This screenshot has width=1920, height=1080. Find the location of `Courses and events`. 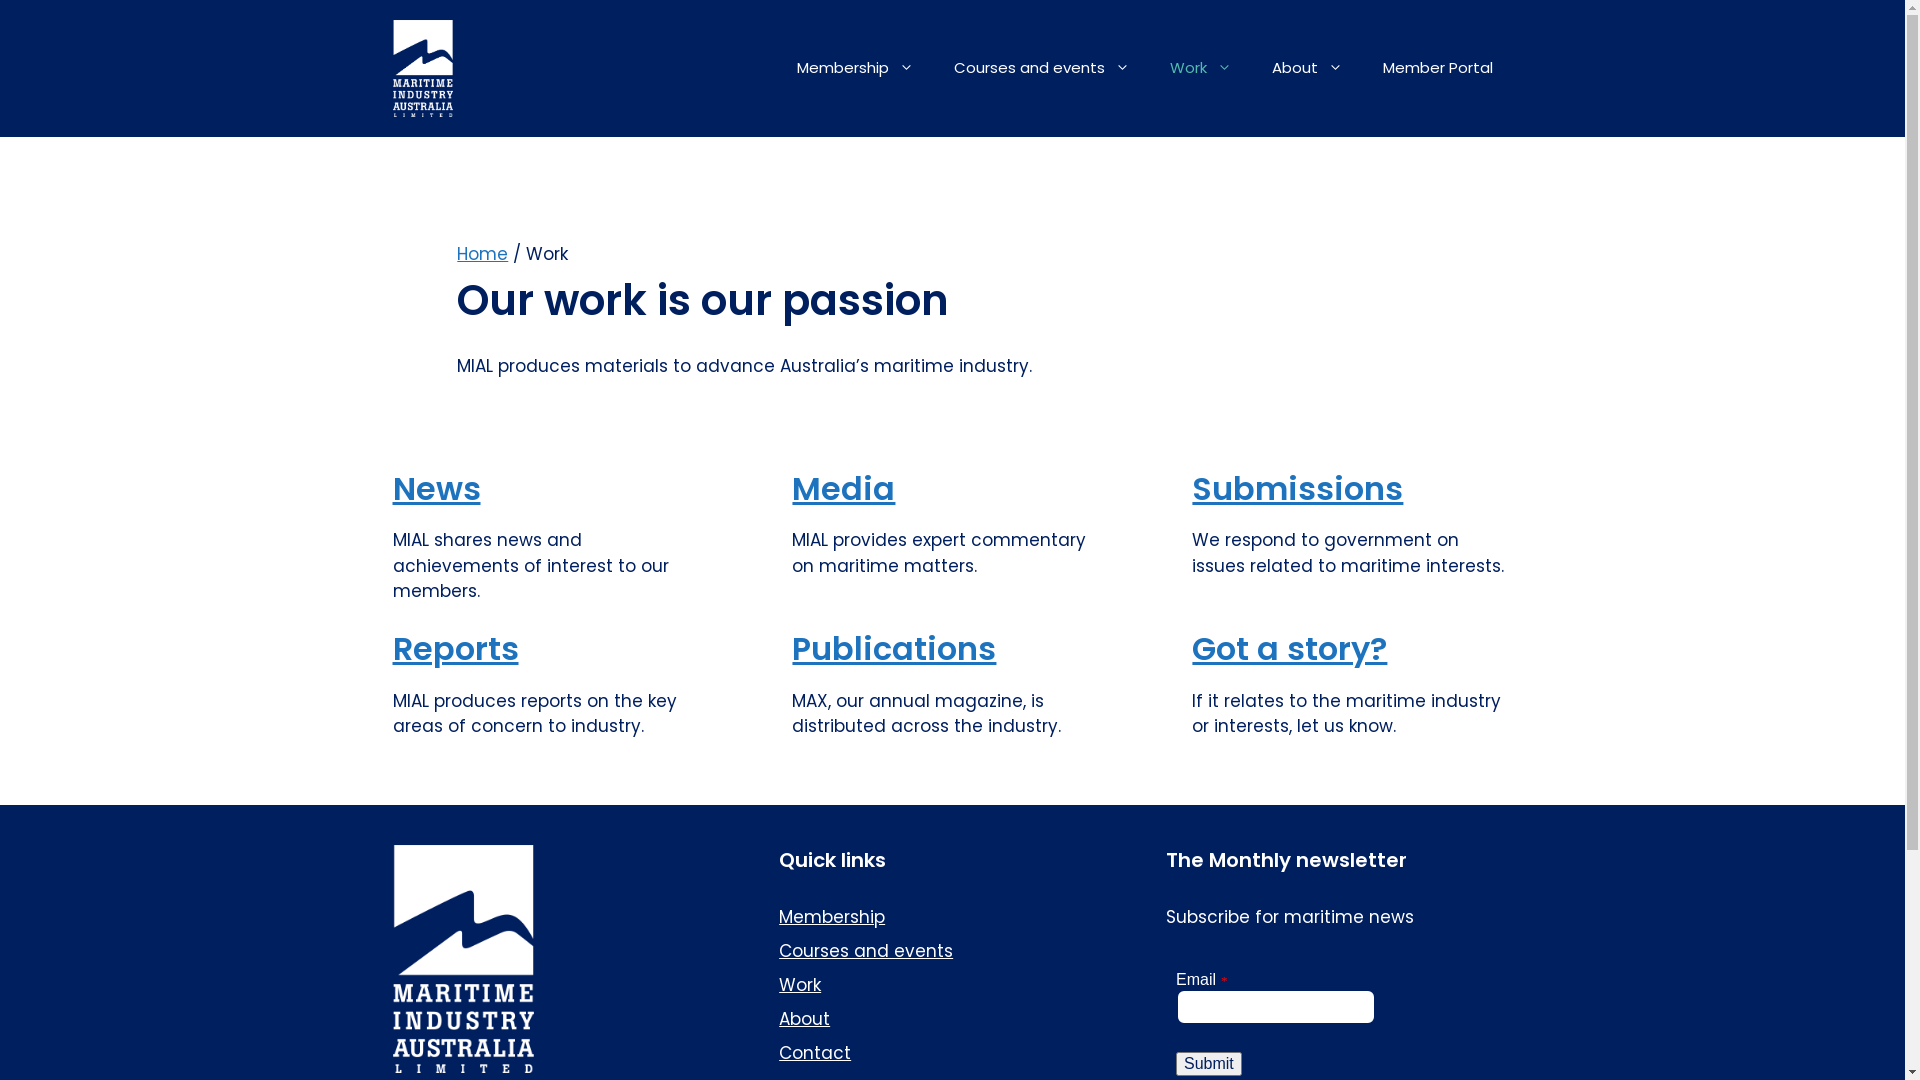

Courses and events is located at coordinates (866, 951).